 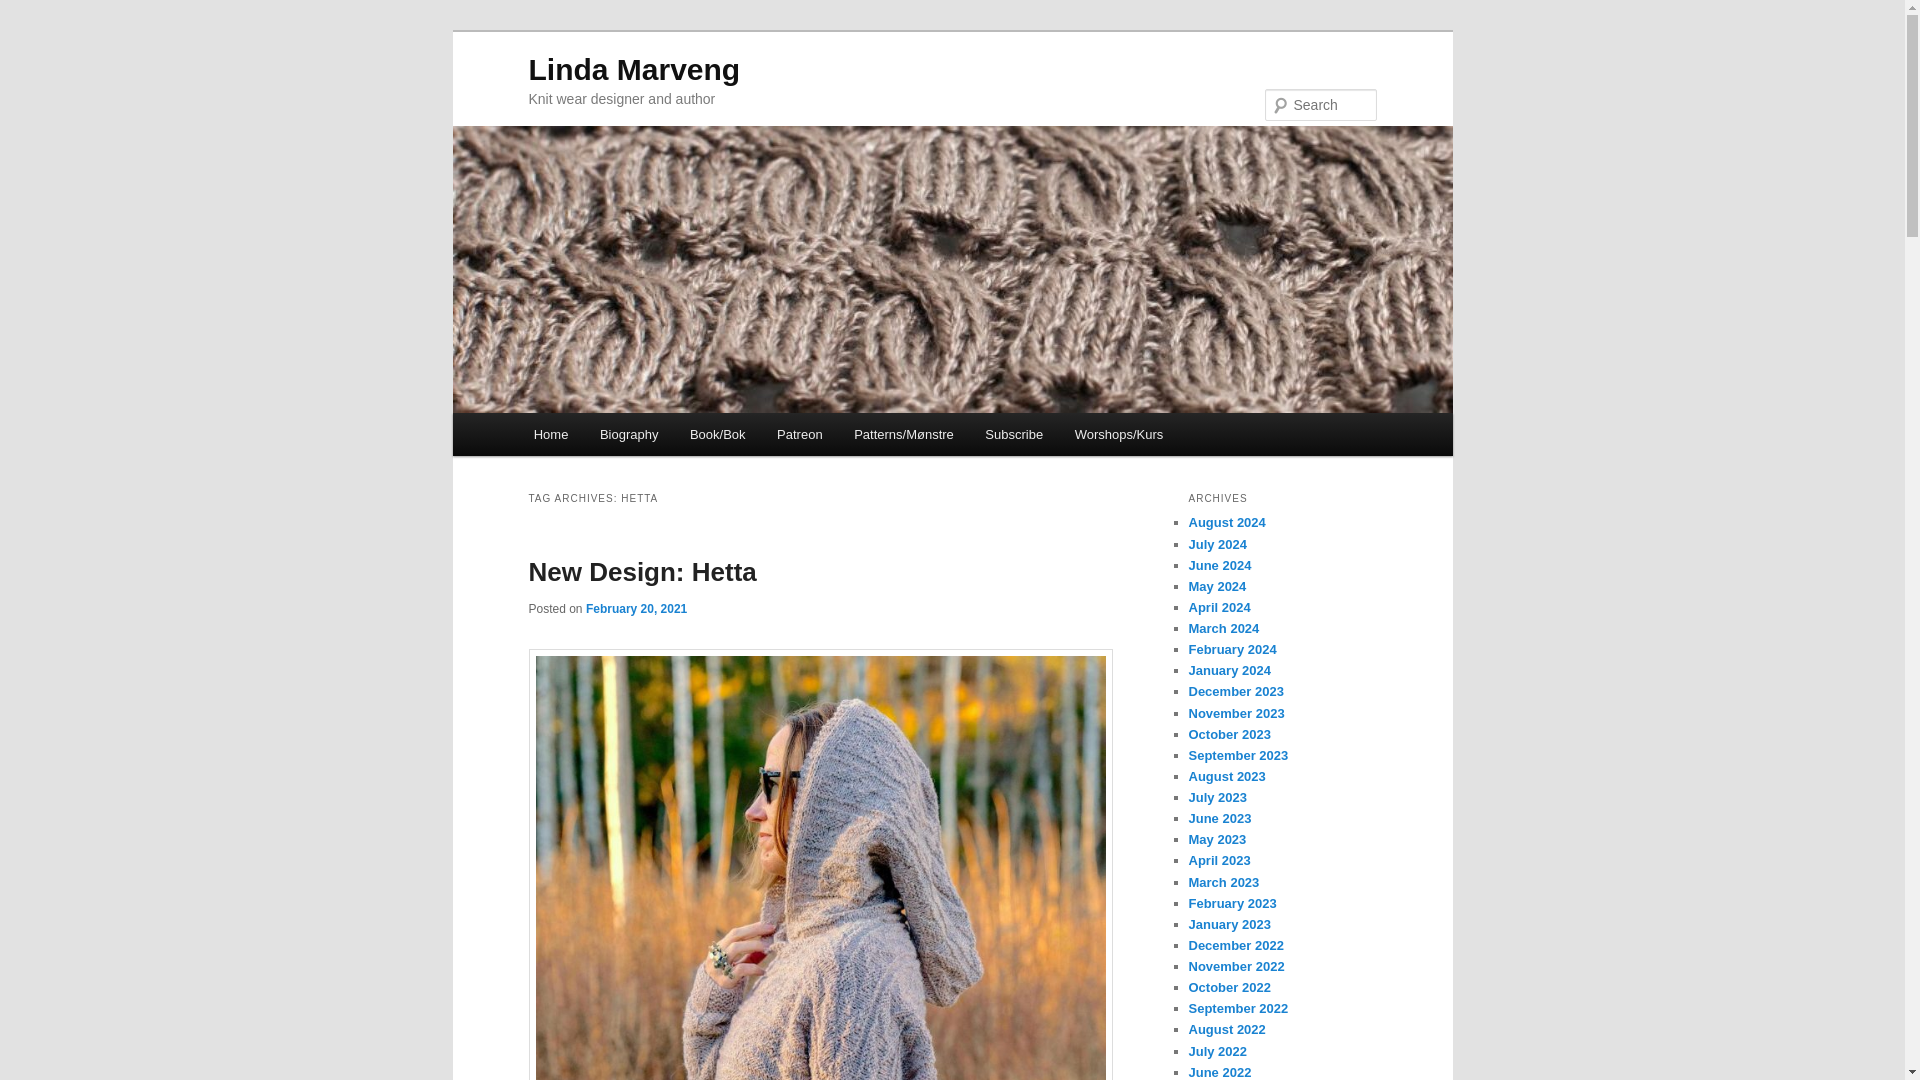 I want to click on February 20, 2021, so click(x=636, y=608).